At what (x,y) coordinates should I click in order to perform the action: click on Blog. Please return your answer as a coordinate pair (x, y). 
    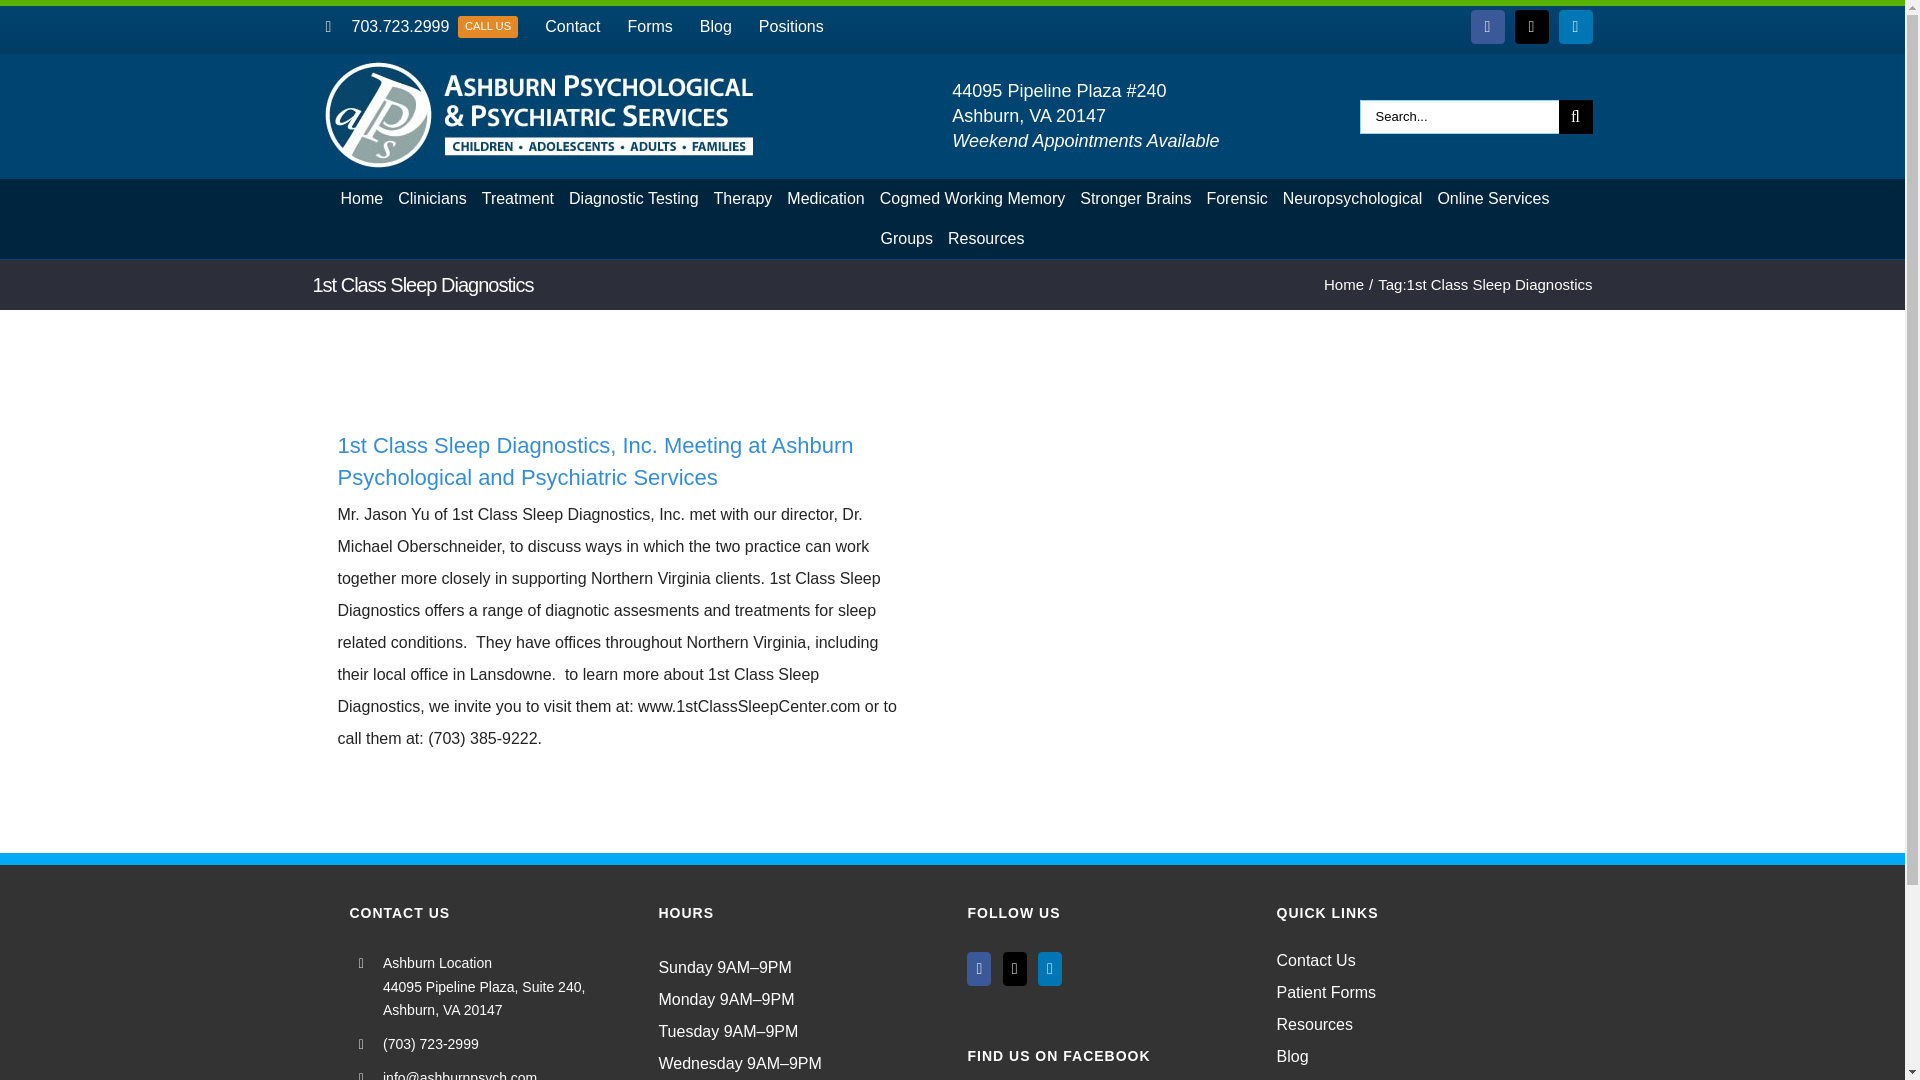
    Looking at the image, I should click on (716, 26).